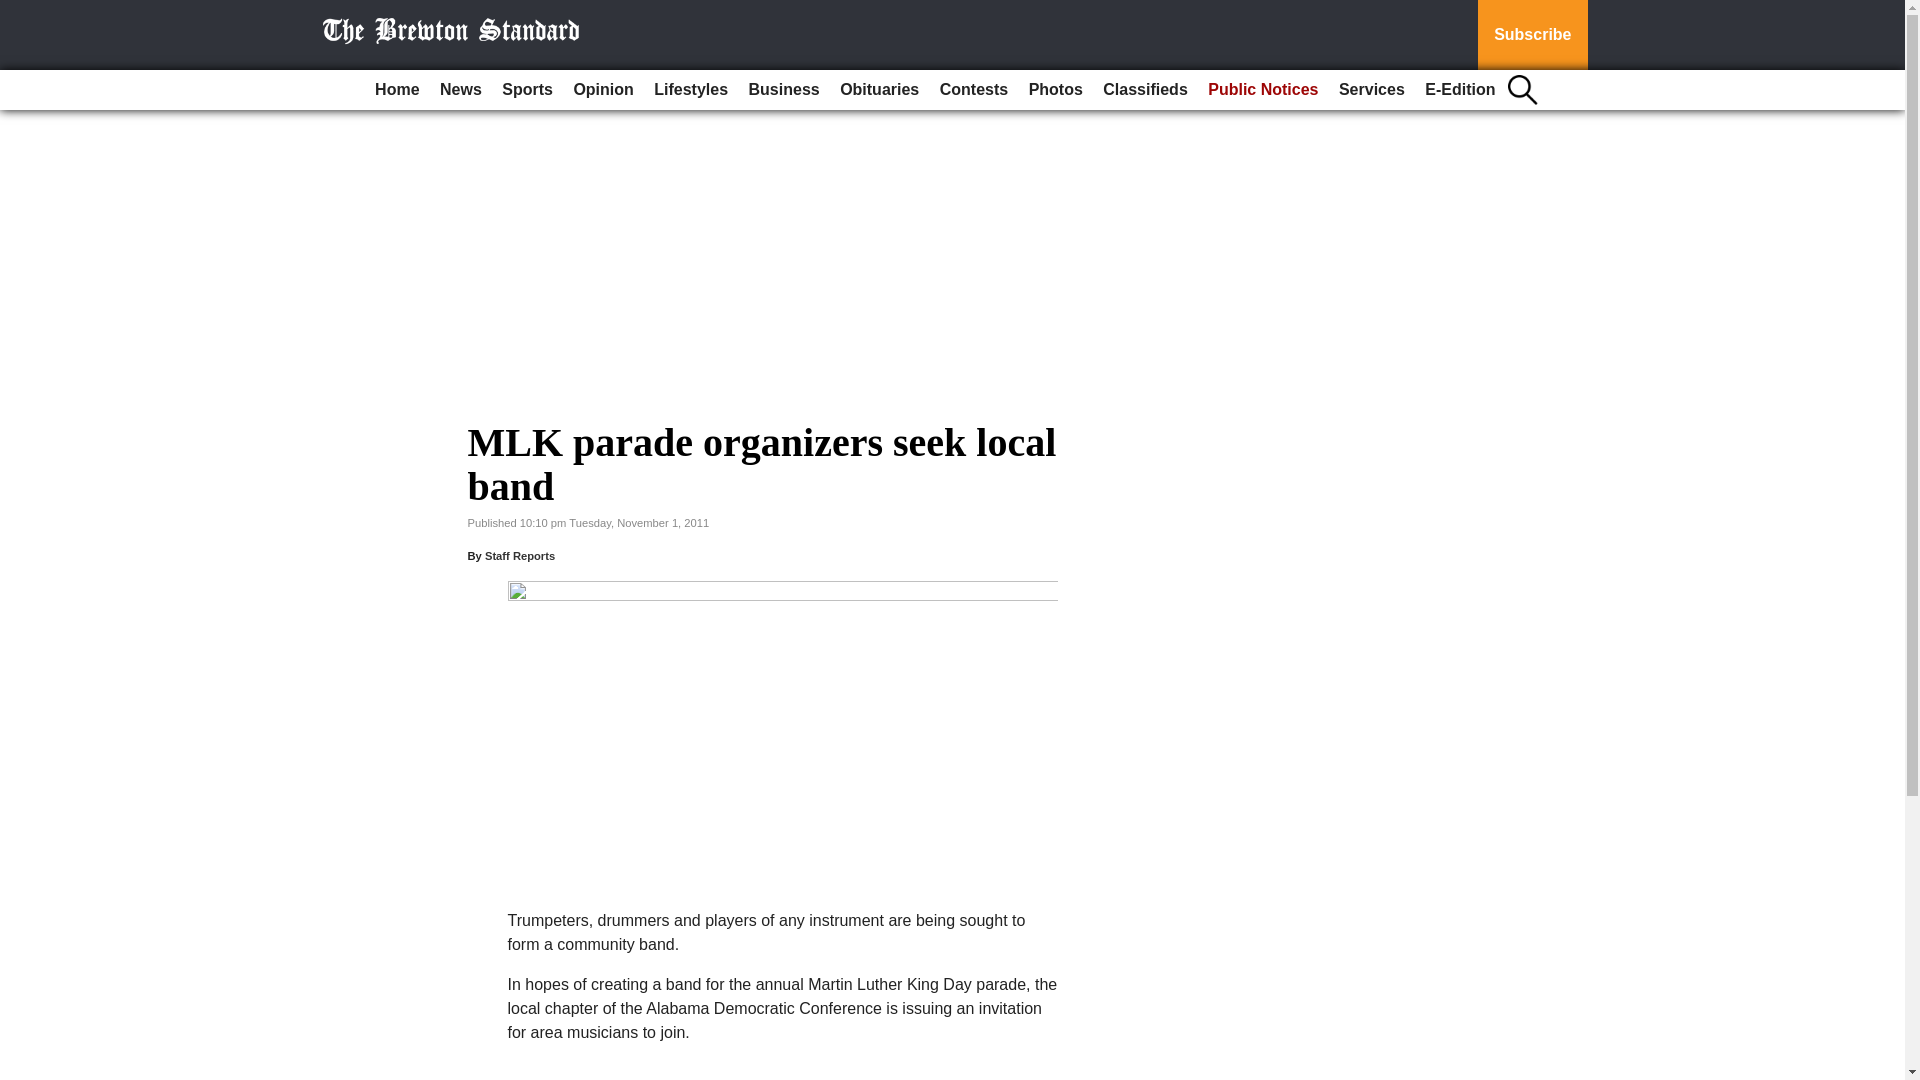  What do you see at coordinates (1372, 90) in the screenshot?
I see `Services` at bounding box center [1372, 90].